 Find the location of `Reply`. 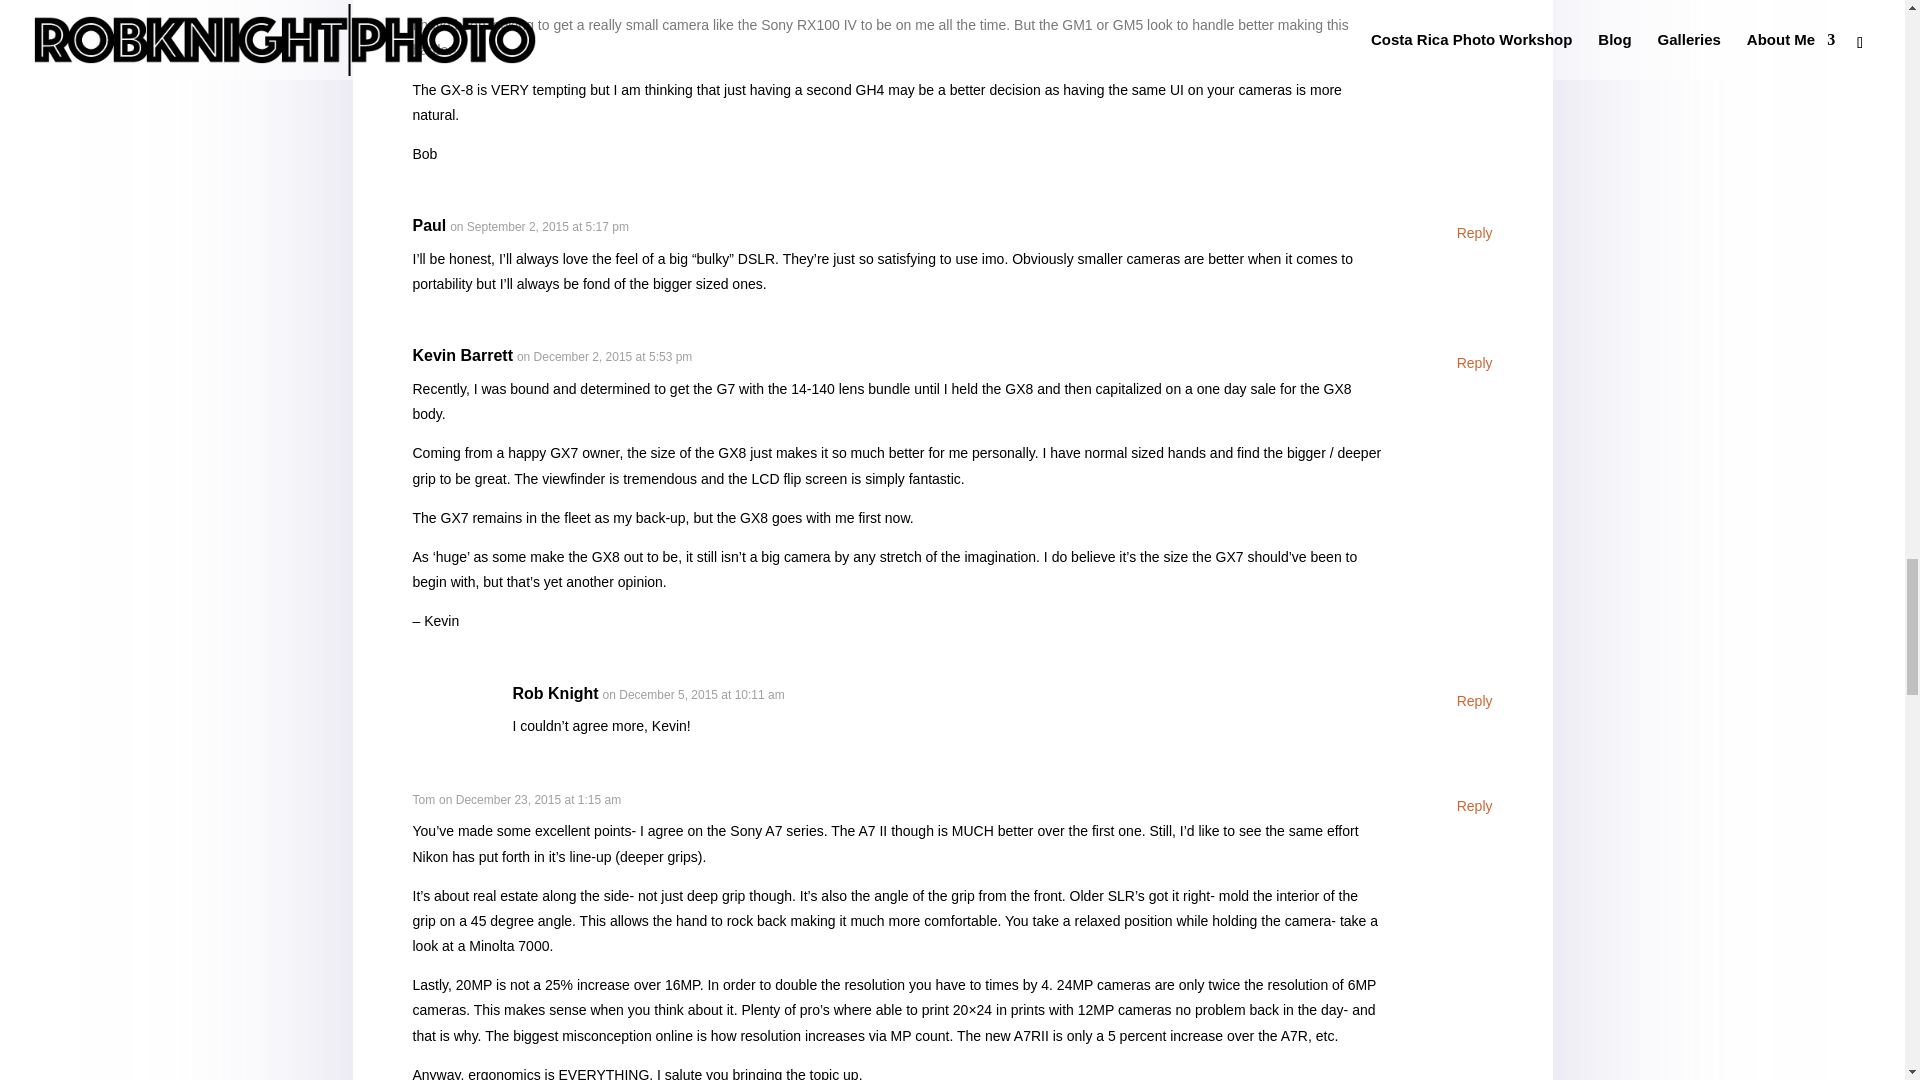

Reply is located at coordinates (1475, 364).